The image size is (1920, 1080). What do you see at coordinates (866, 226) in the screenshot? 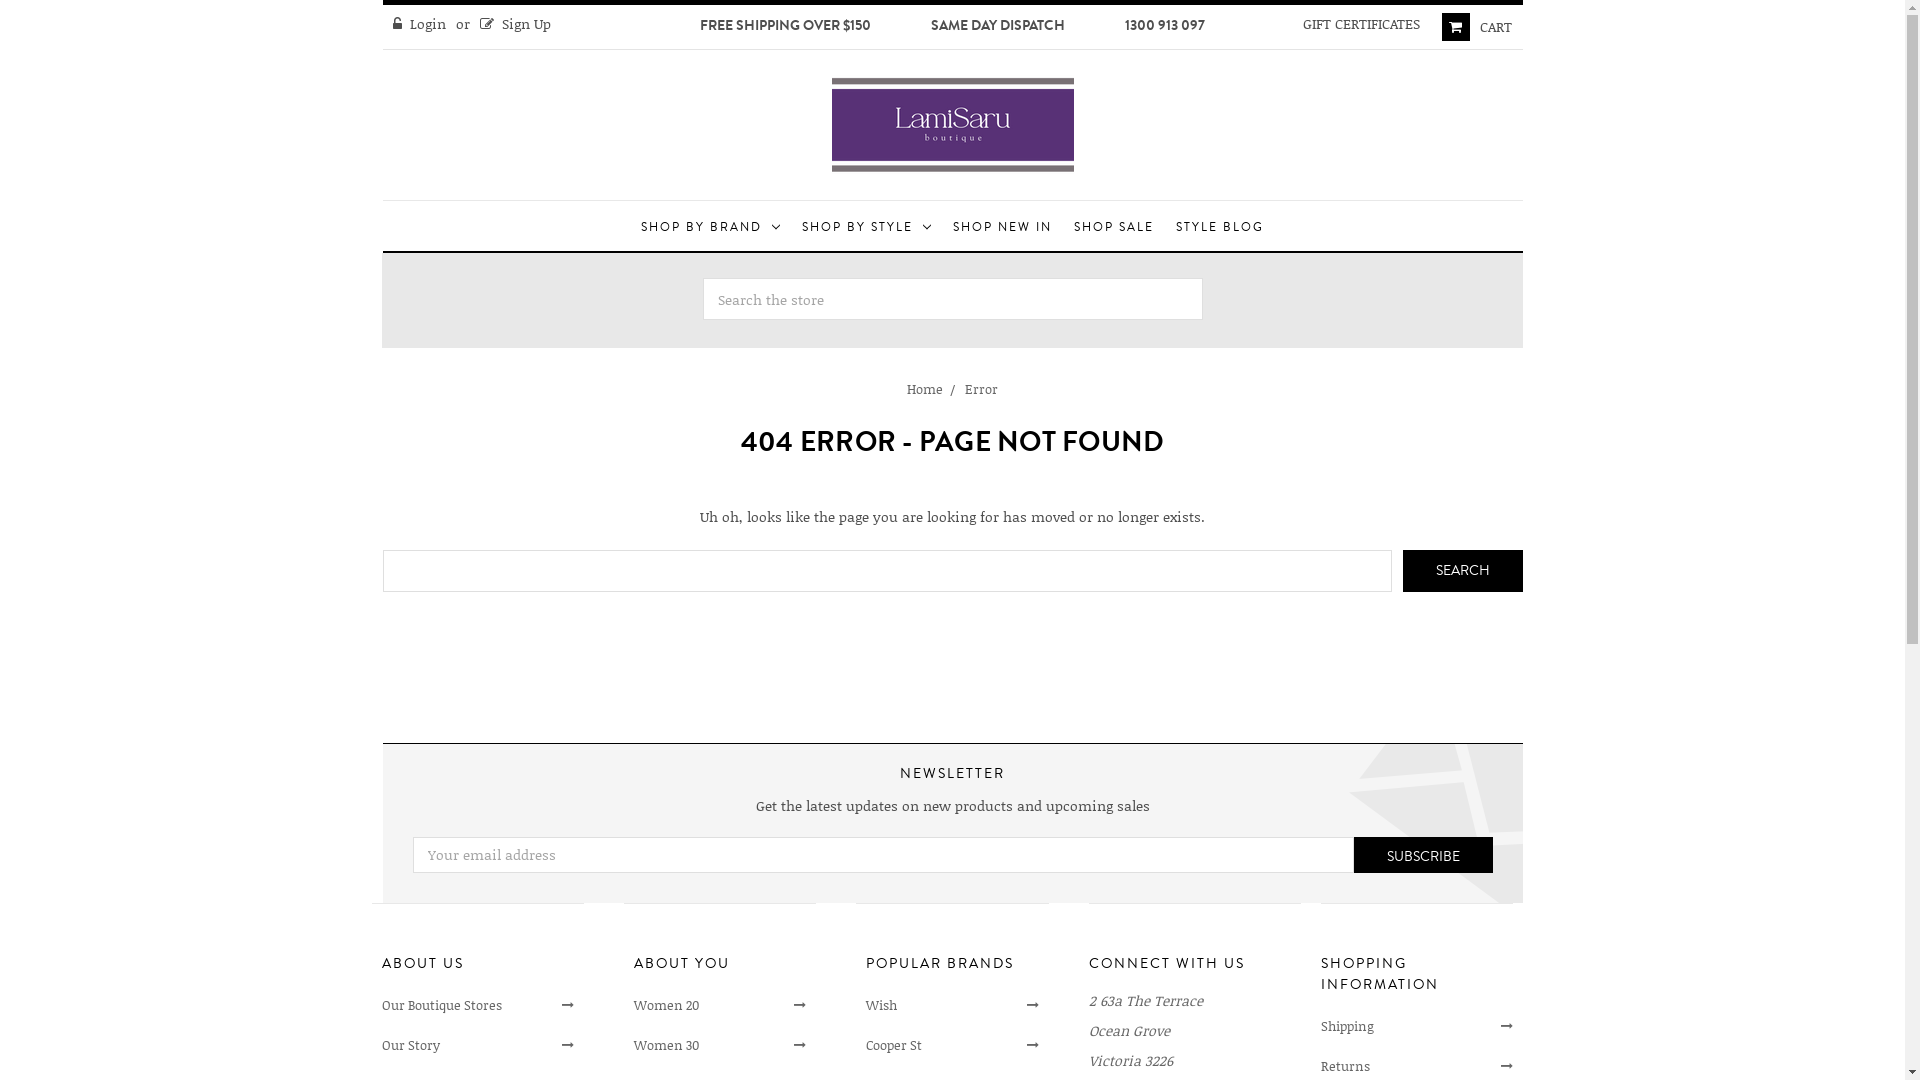
I see `SHOP BY STYLE` at bounding box center [866, 226].